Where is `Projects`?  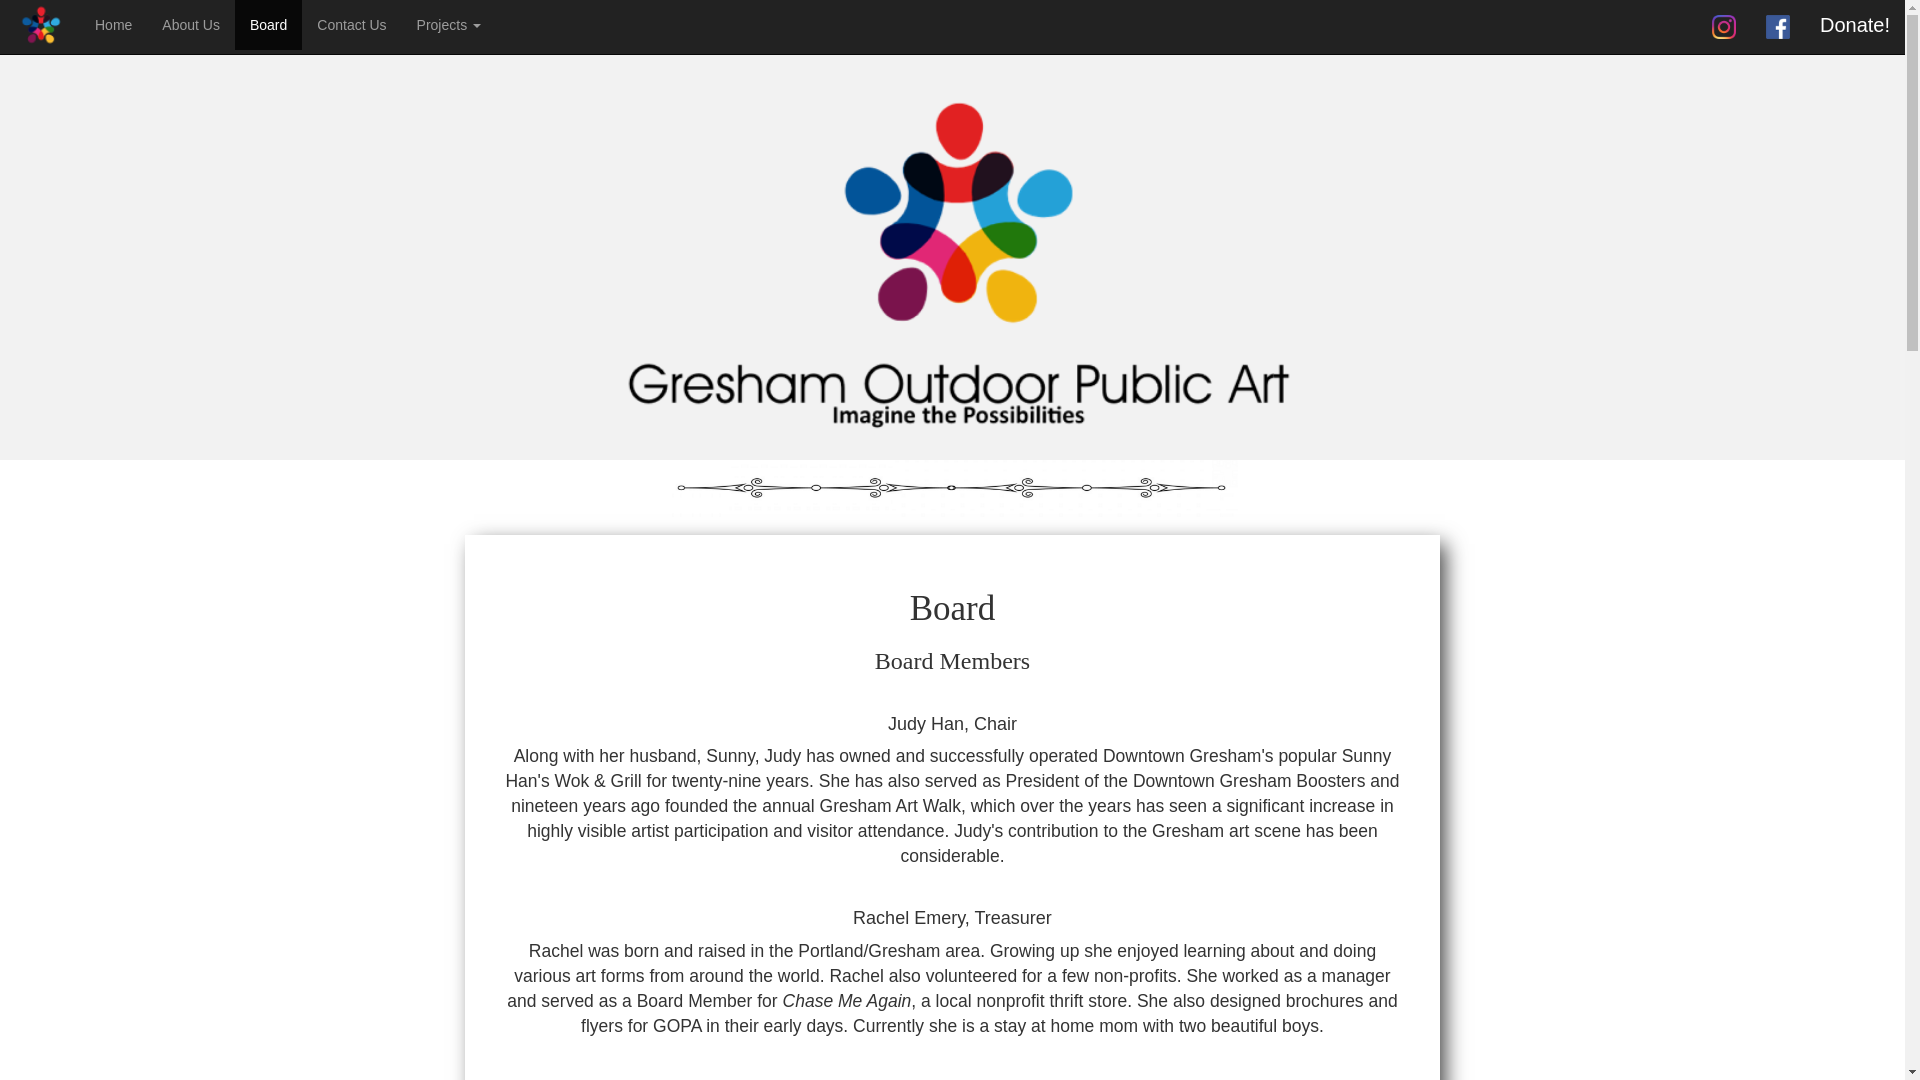 Projects is located at coordinates (448, 24).